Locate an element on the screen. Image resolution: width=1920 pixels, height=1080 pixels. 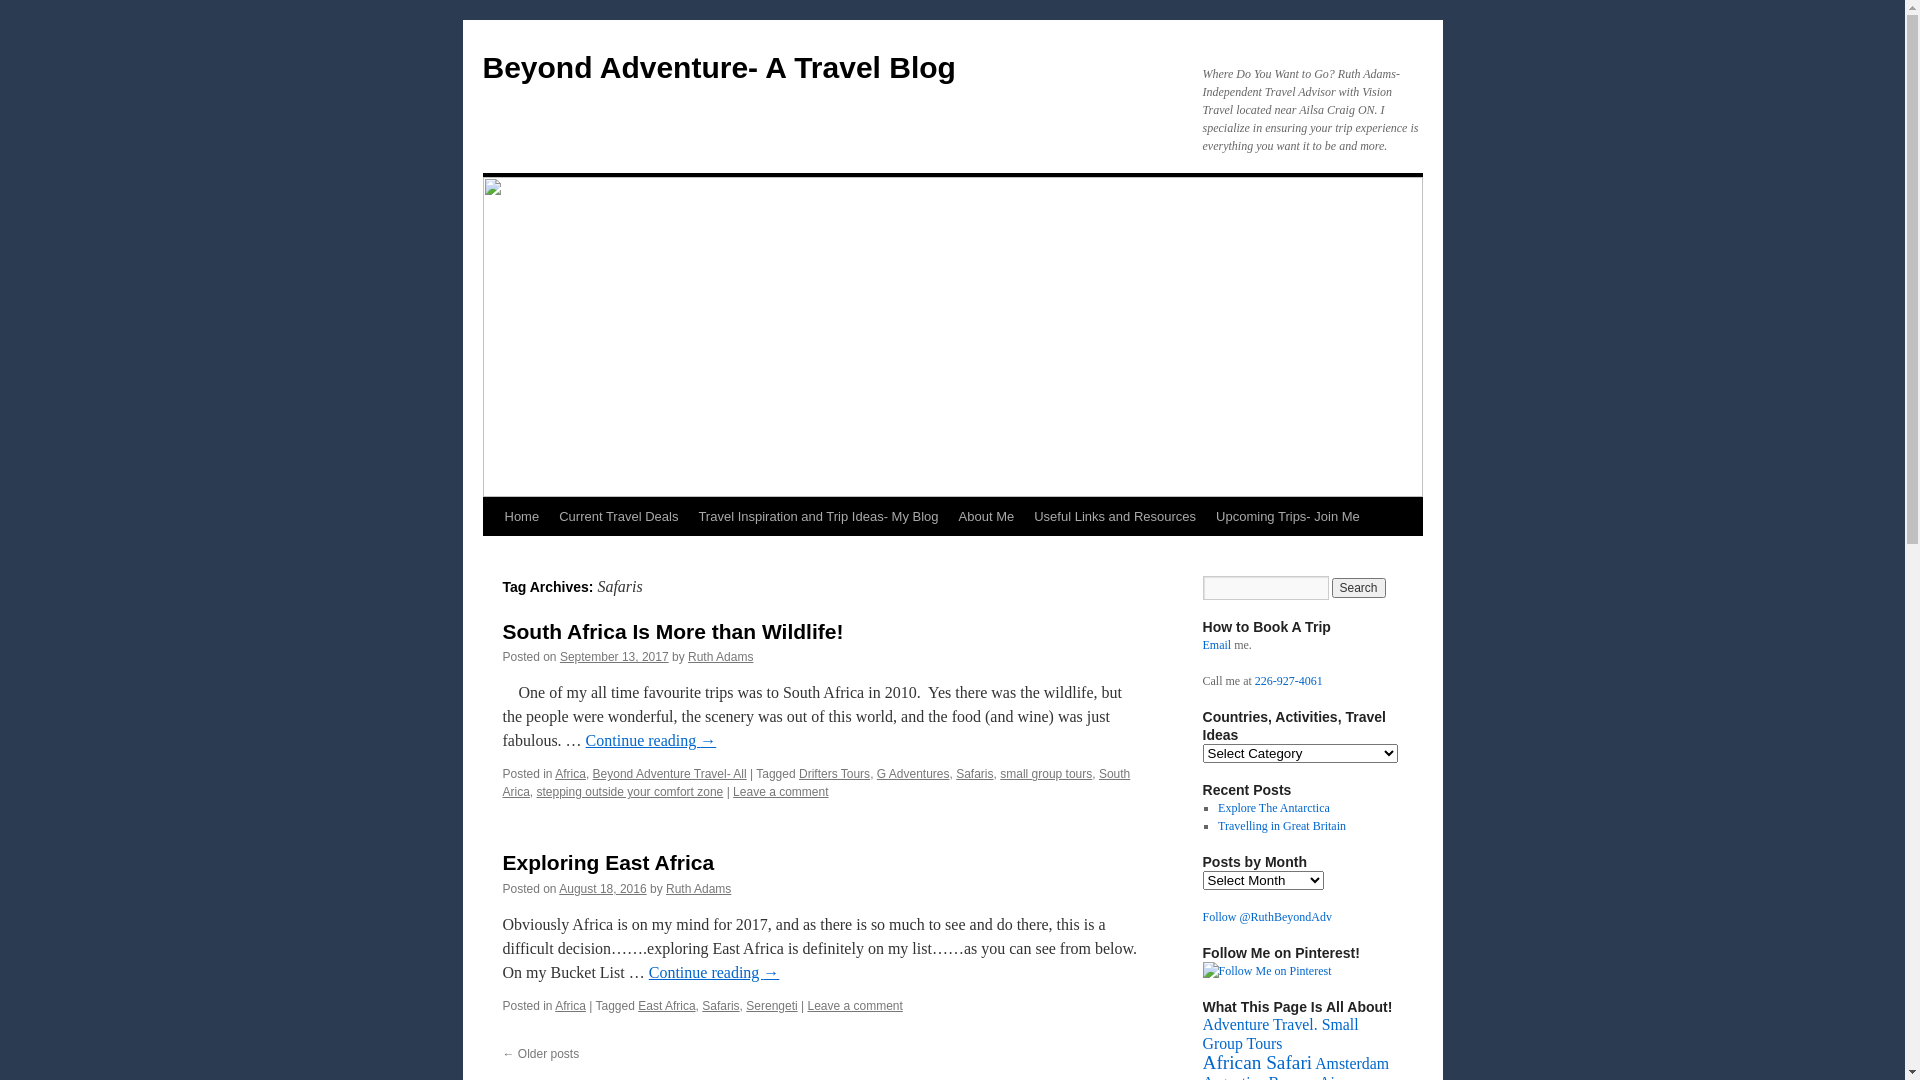
Upcoming Trips- Join Me is located at coordinates (1288, 517).